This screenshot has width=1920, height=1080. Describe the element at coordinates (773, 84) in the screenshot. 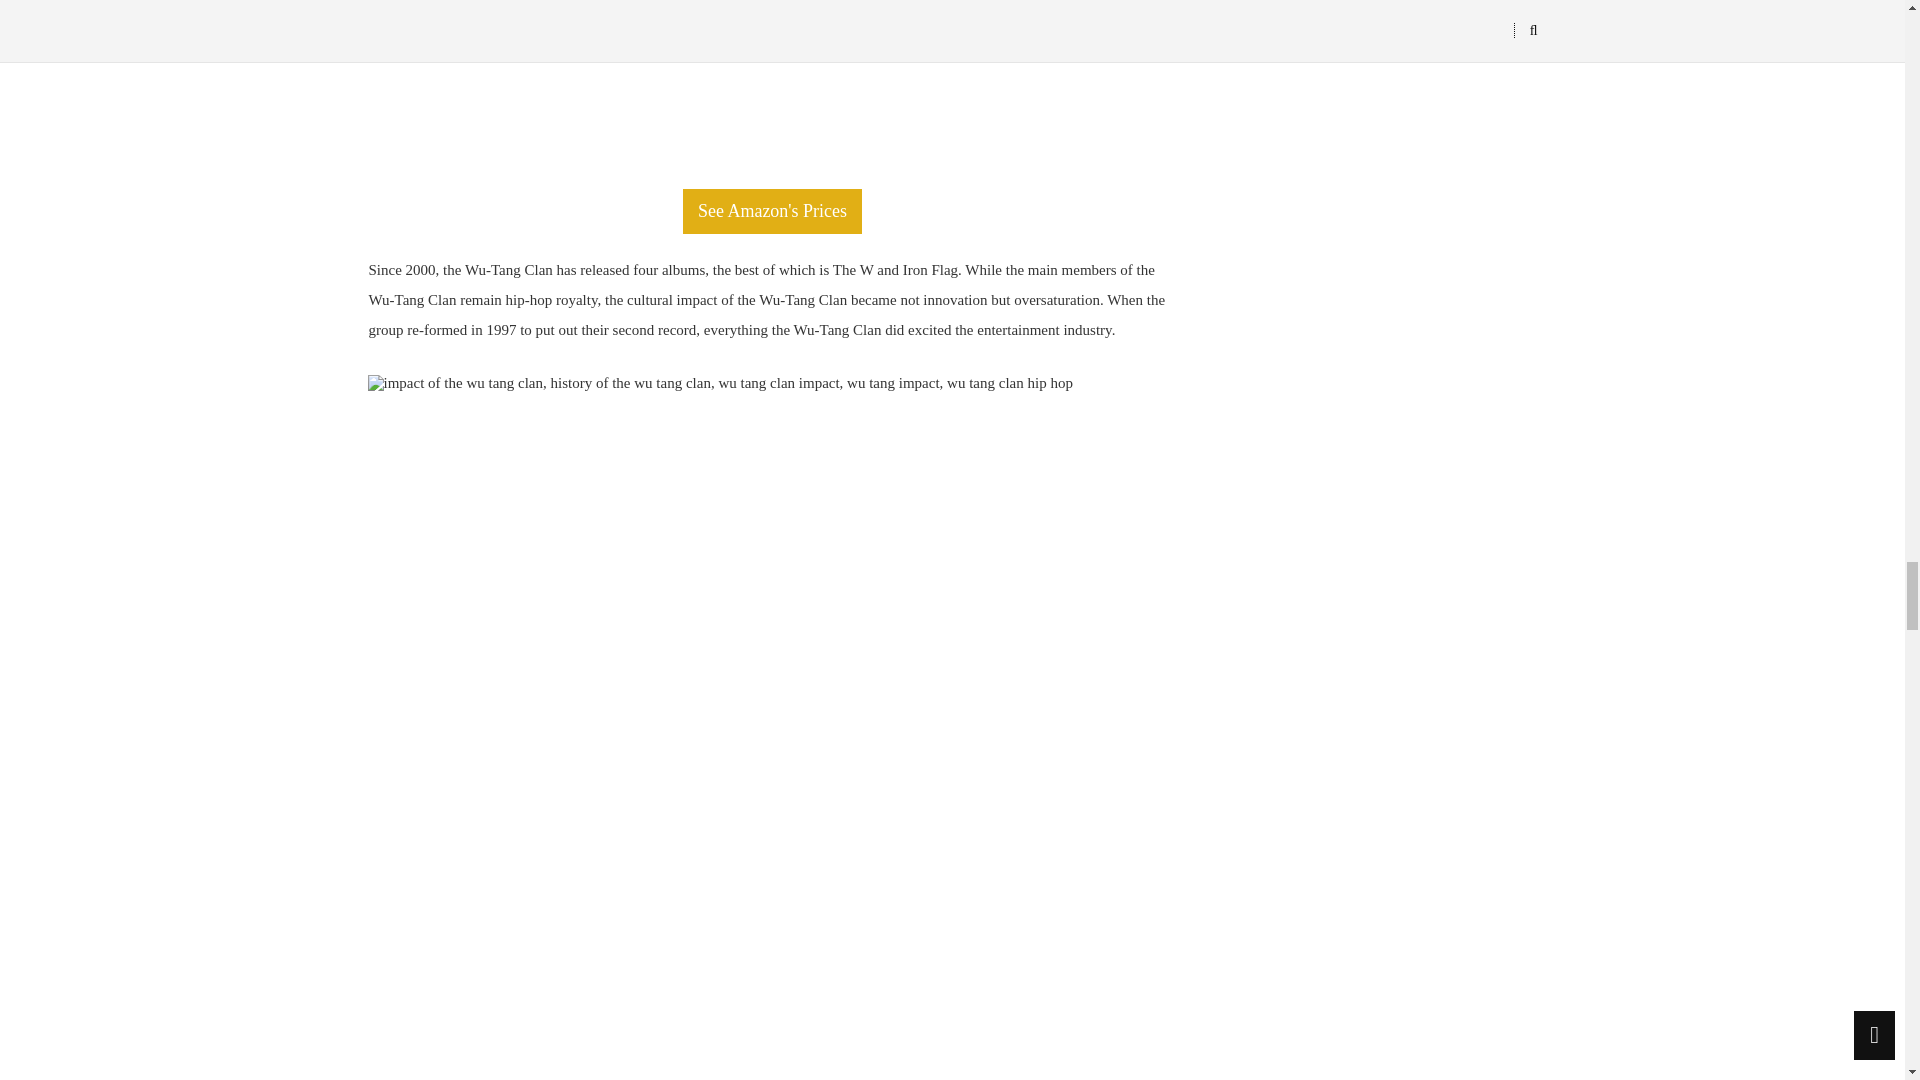

I see `the-w-4f7b3e6c5b42d` at that location.